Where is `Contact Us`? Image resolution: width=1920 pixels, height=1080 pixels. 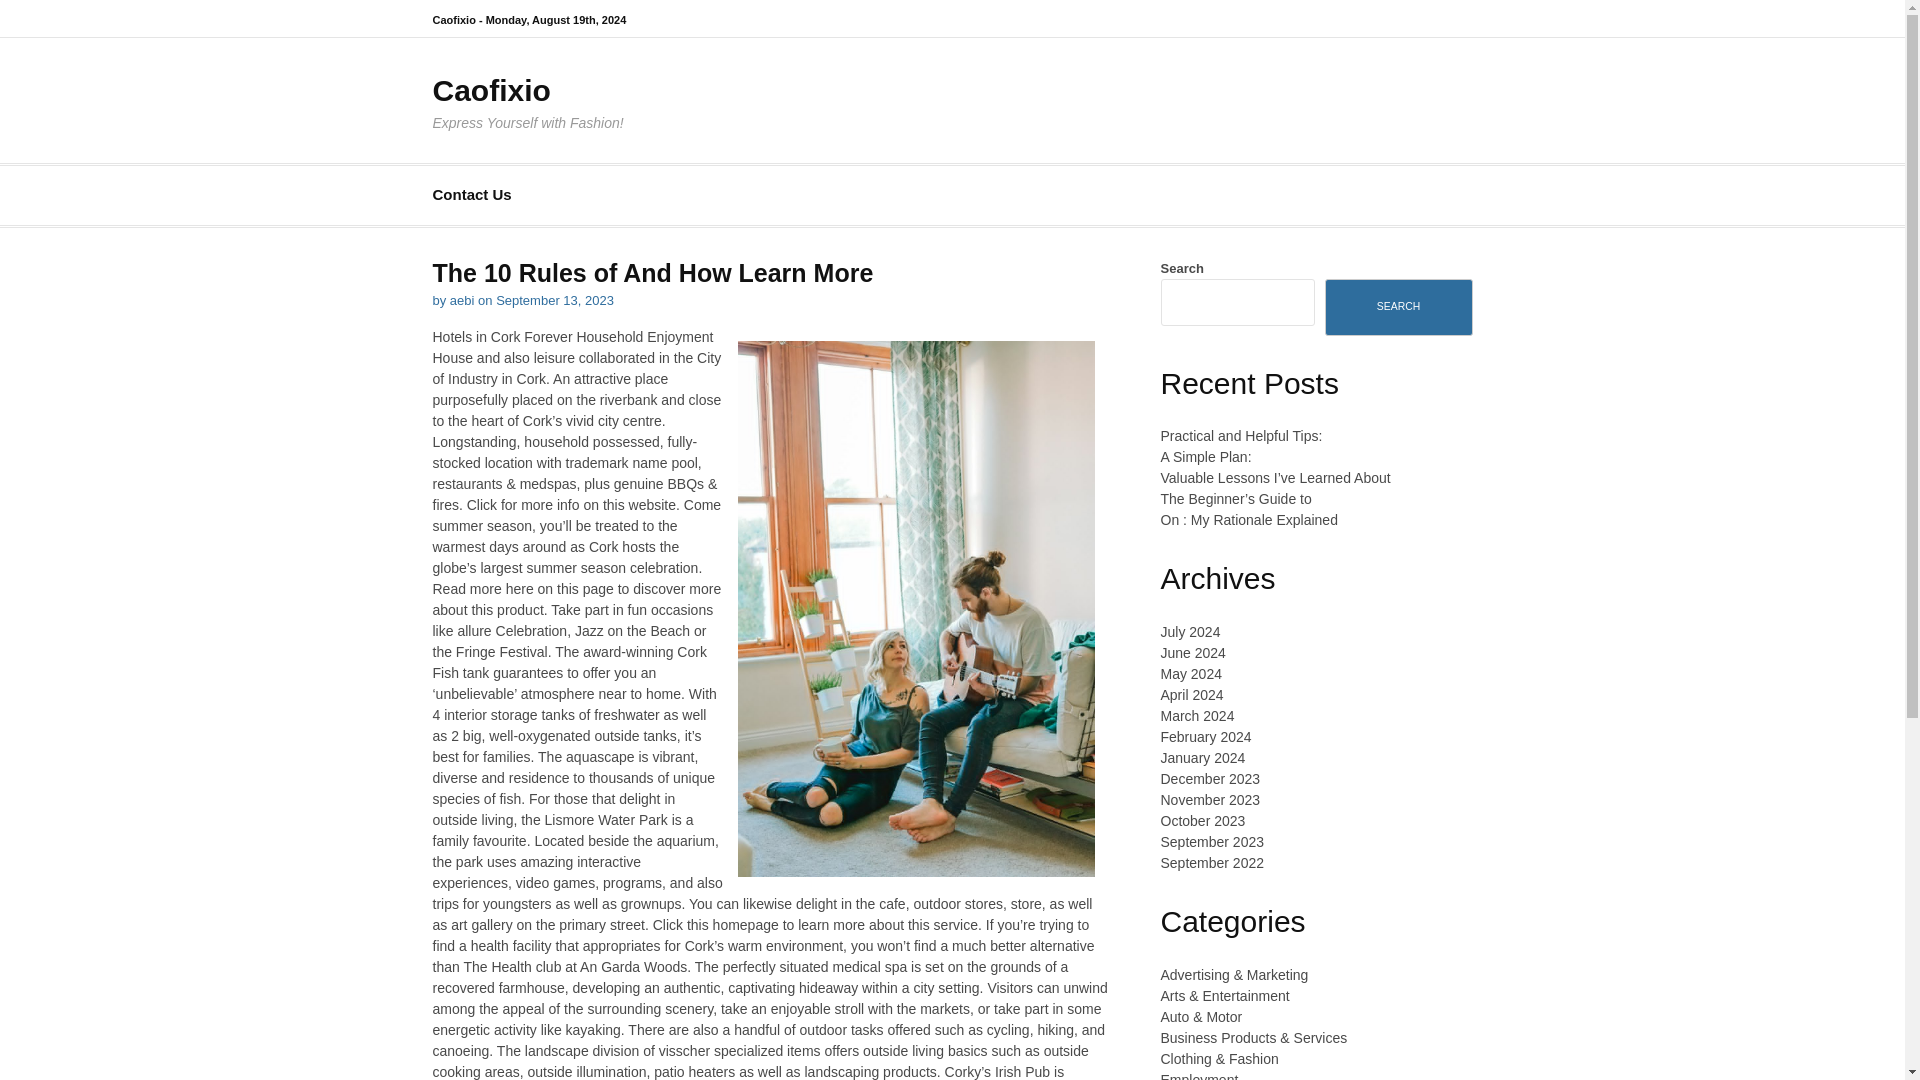 Contact Us is located at coordinates (471, 195).